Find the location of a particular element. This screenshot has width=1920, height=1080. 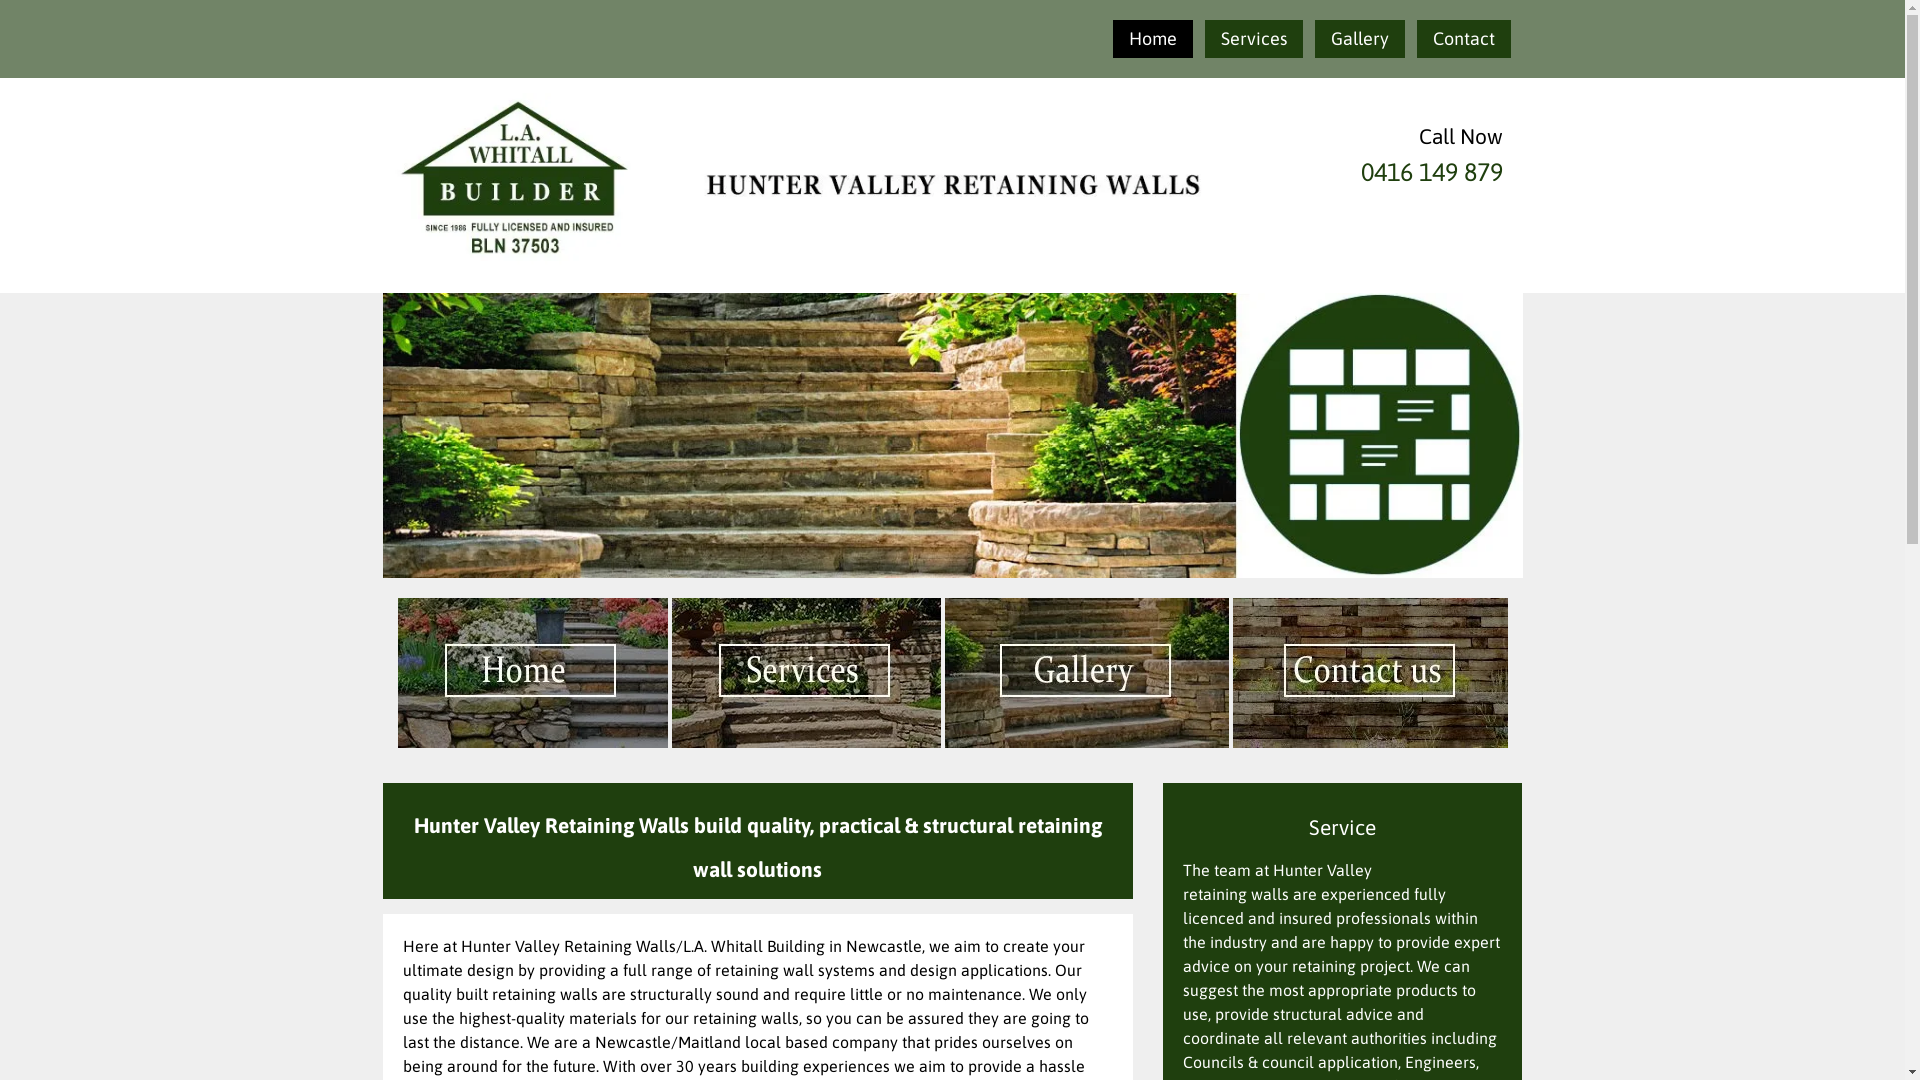

l a whitall builder home is located at coordinates (533, 672).